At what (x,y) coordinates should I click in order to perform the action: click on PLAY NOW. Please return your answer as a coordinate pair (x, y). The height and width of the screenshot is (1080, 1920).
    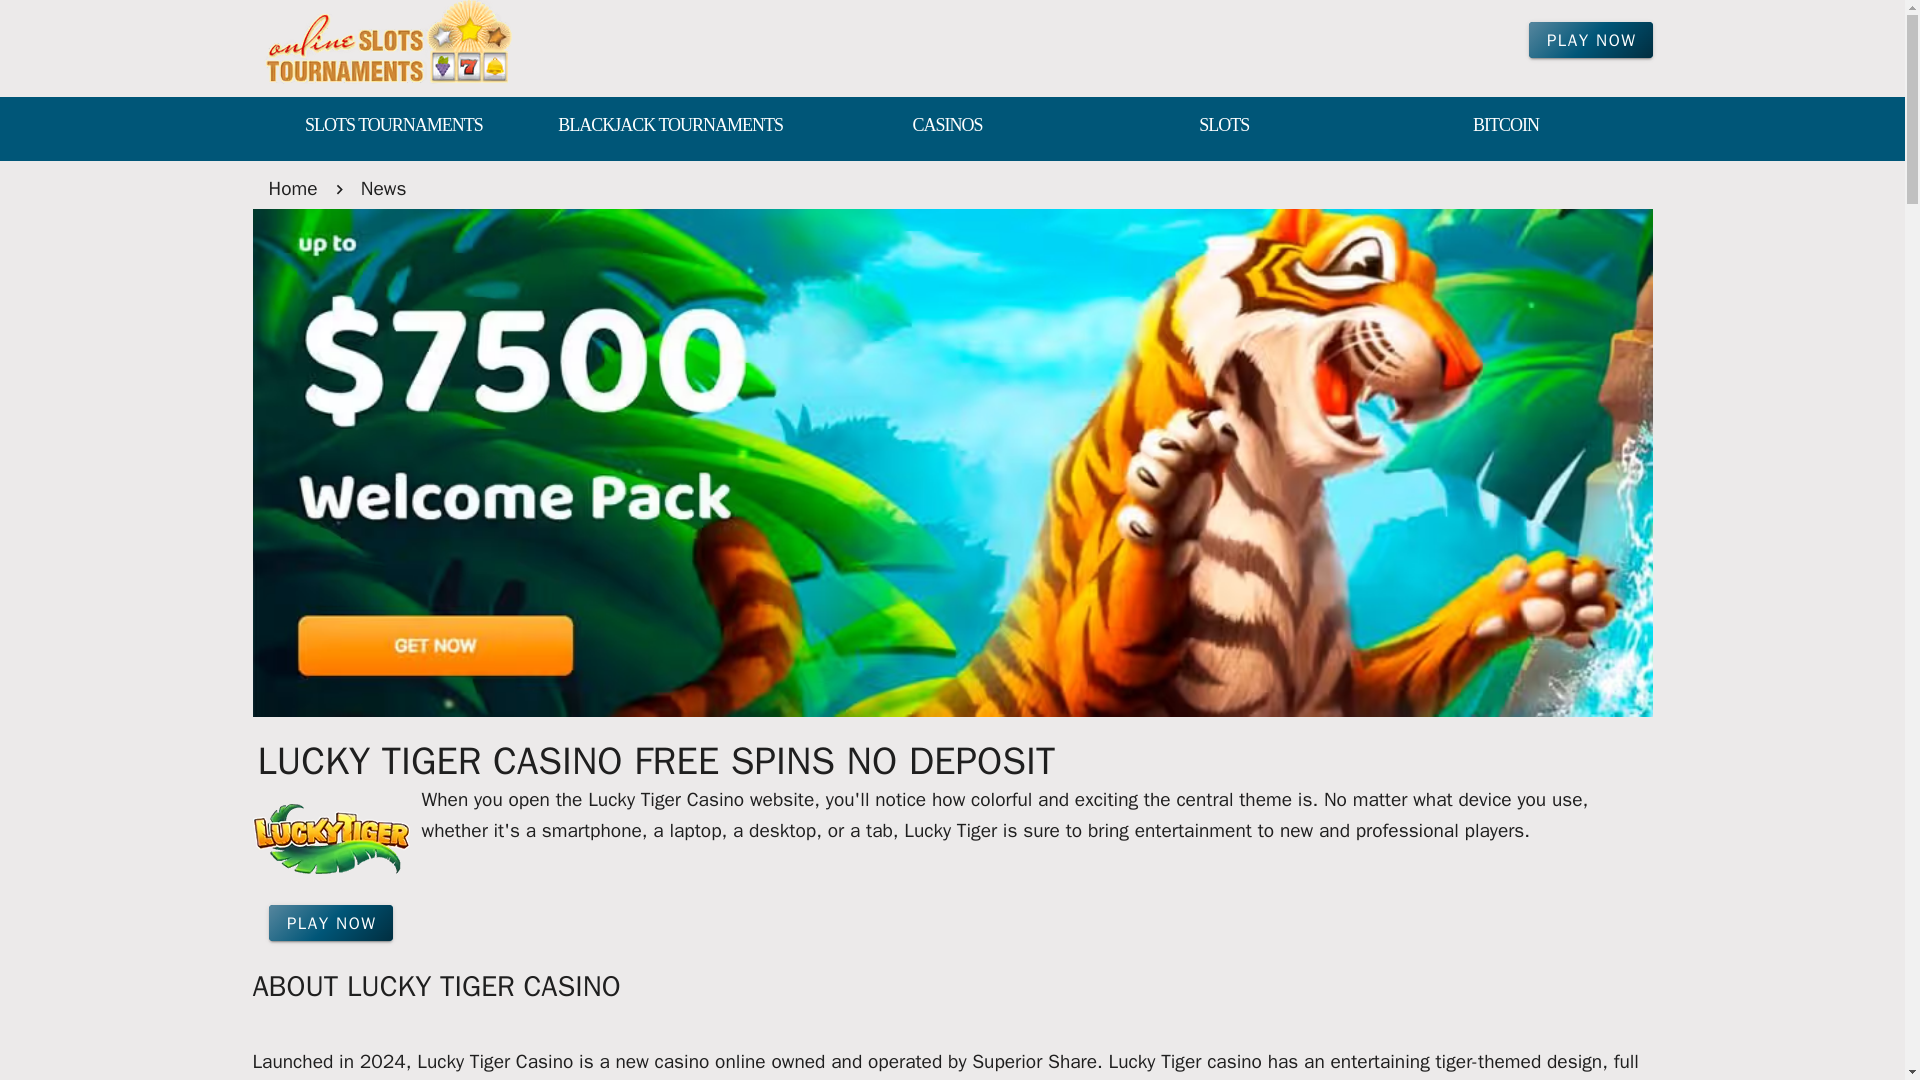
    Looking at the image, I should click on (1590, 40).